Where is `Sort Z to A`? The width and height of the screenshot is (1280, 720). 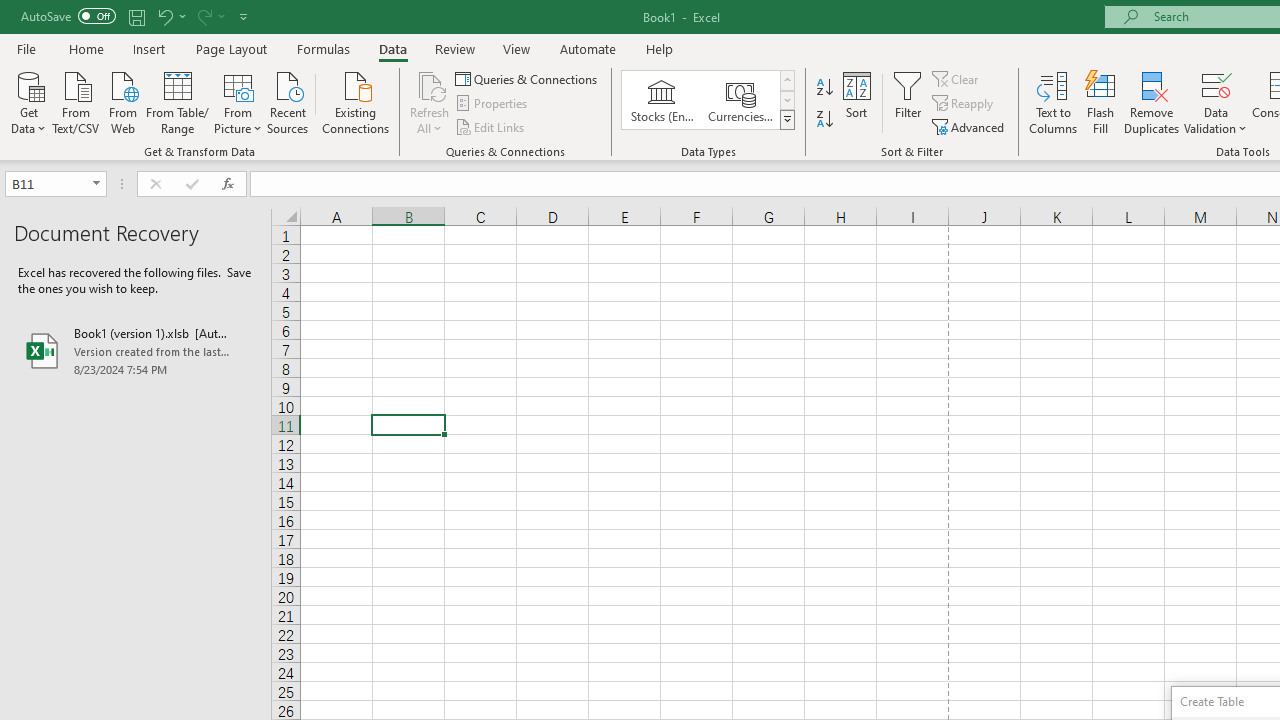
Sort Z to A is located at coordinates (824, 120).